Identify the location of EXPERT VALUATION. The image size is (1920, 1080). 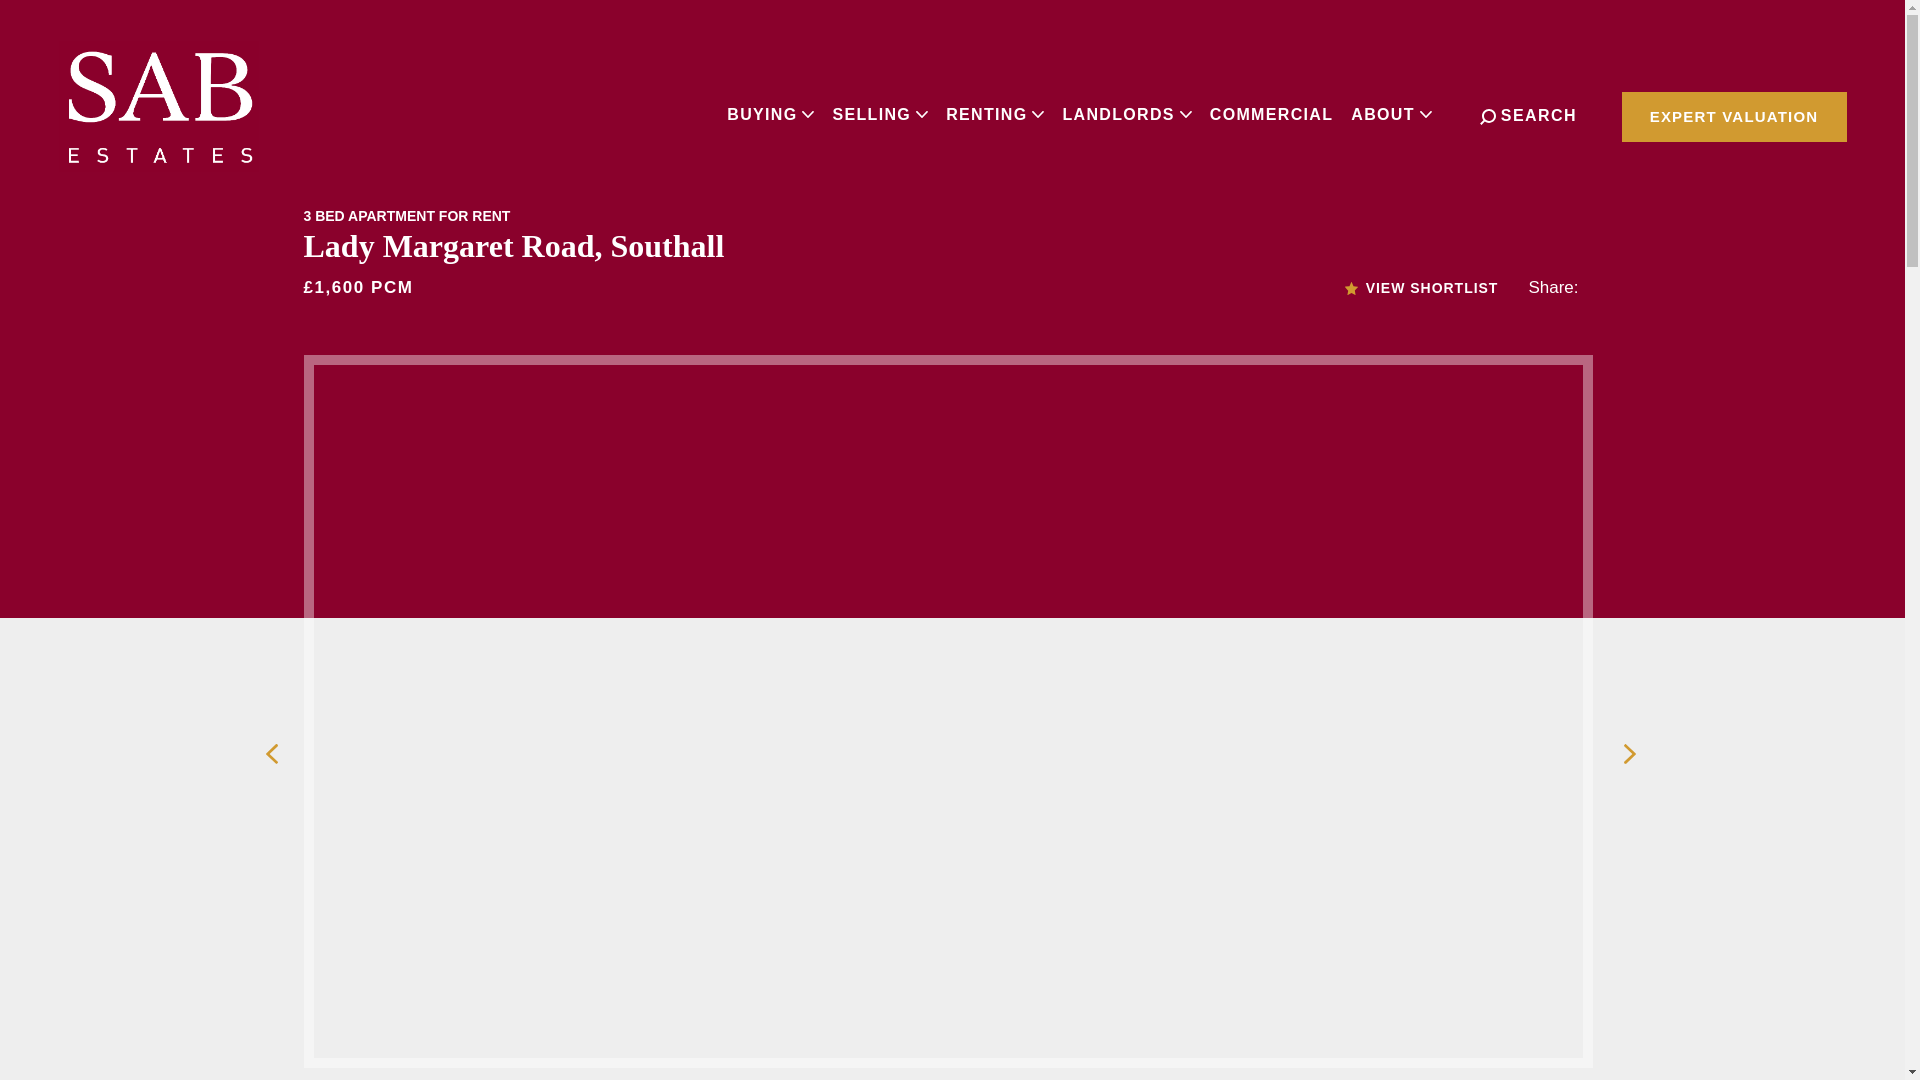
(1734, 116).